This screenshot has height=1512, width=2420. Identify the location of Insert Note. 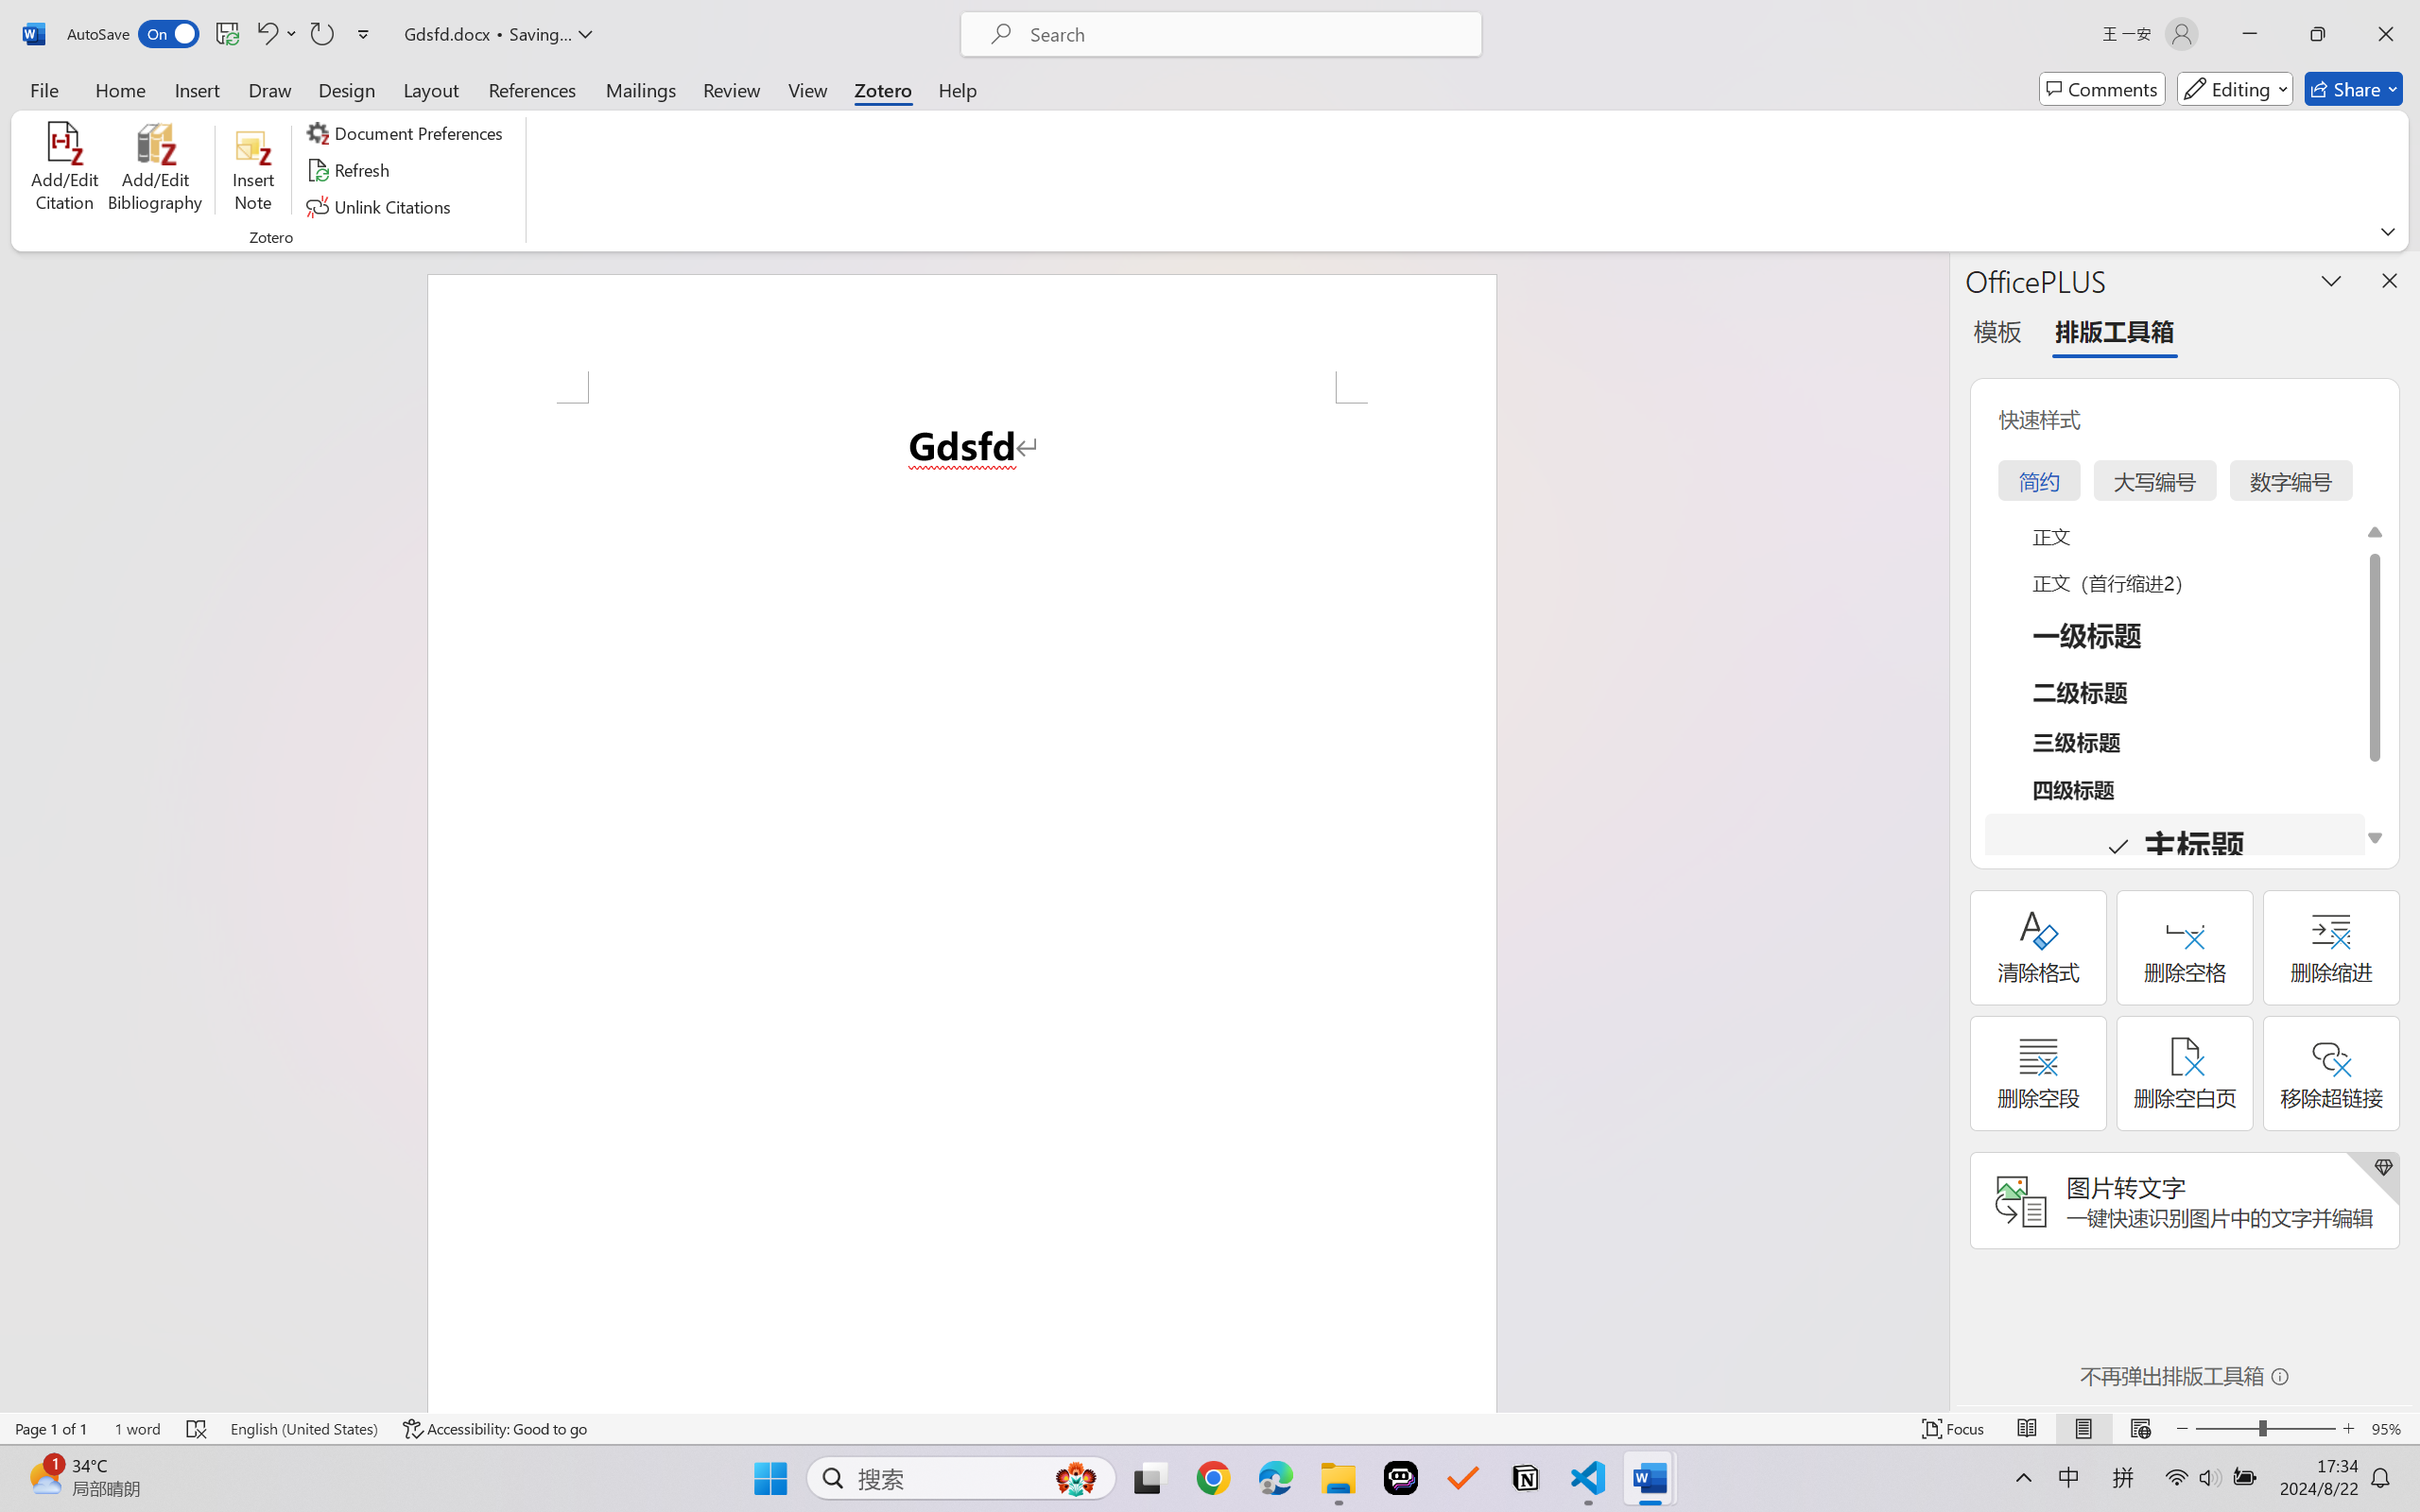
(253, 170).